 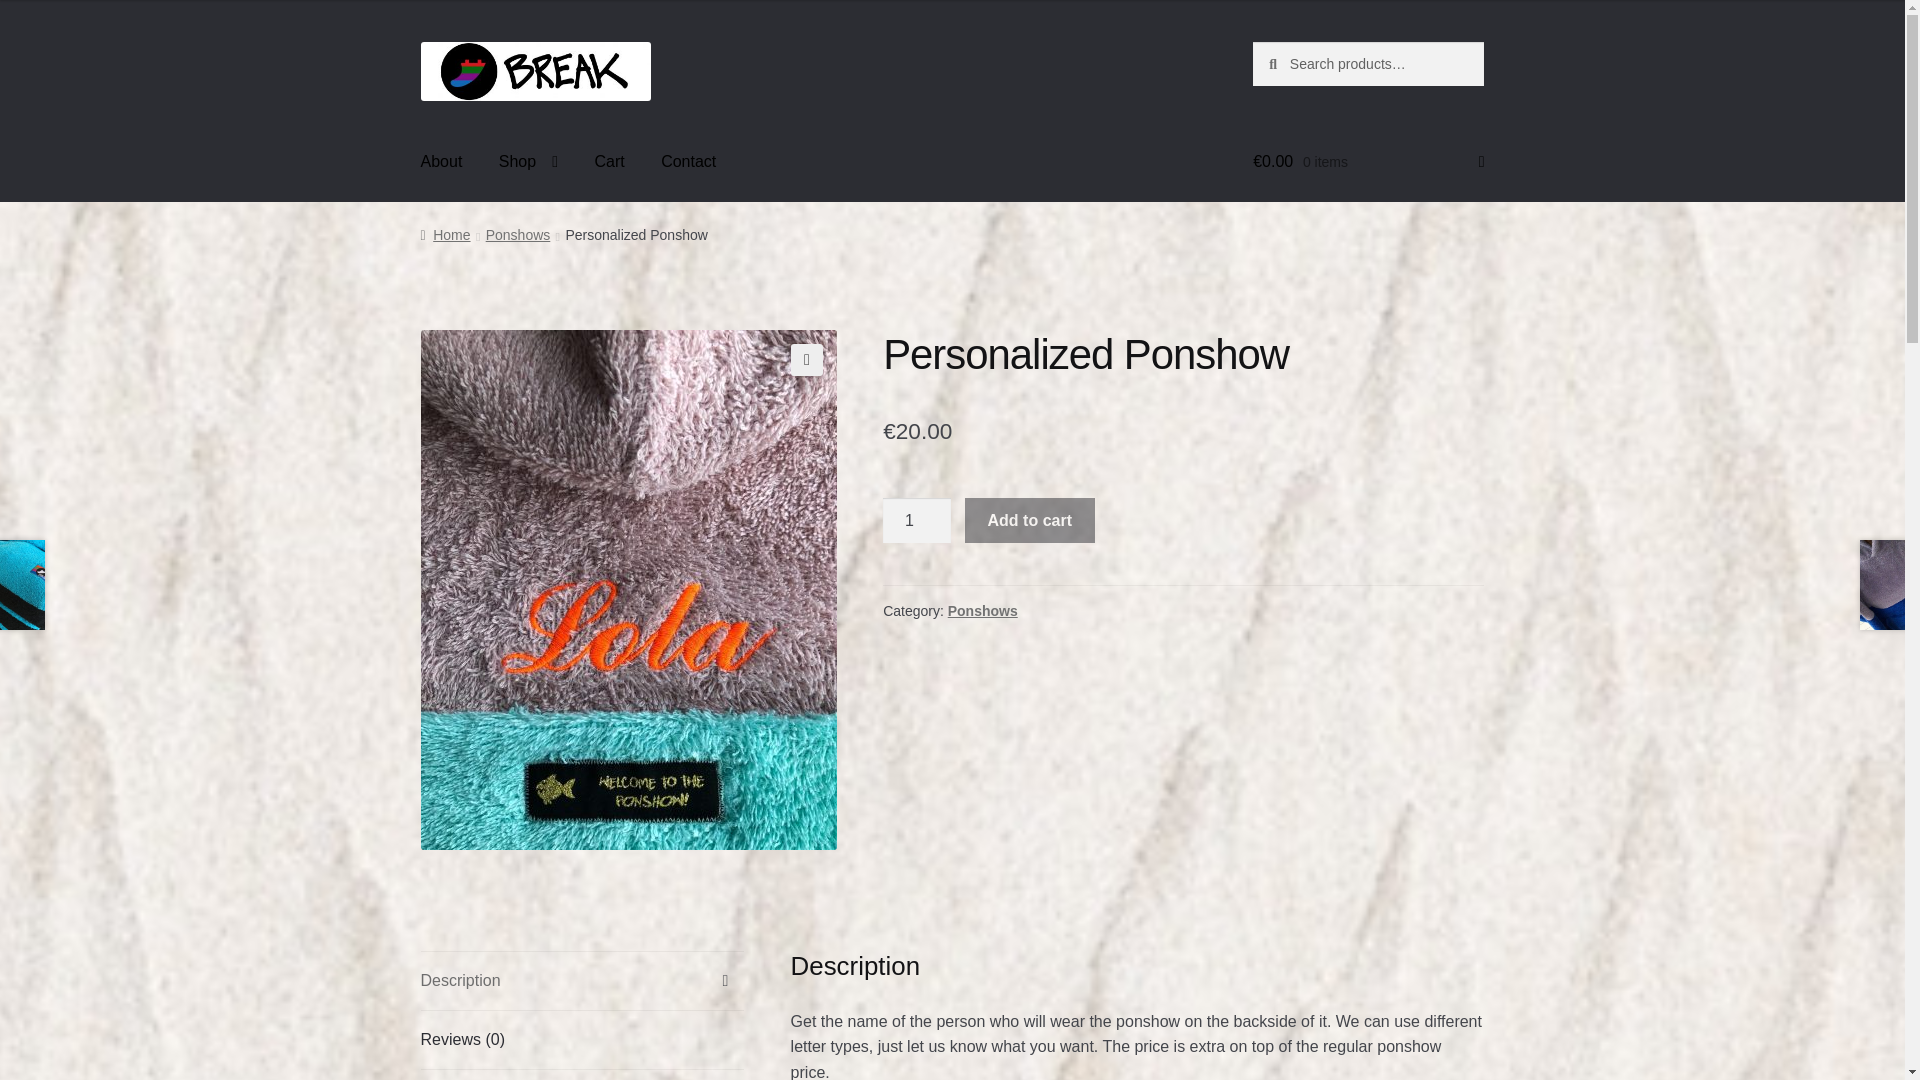 What do you see at coordinates (445, 234) in the screenshot?
I see `Home` at bounding box center [445, 234].